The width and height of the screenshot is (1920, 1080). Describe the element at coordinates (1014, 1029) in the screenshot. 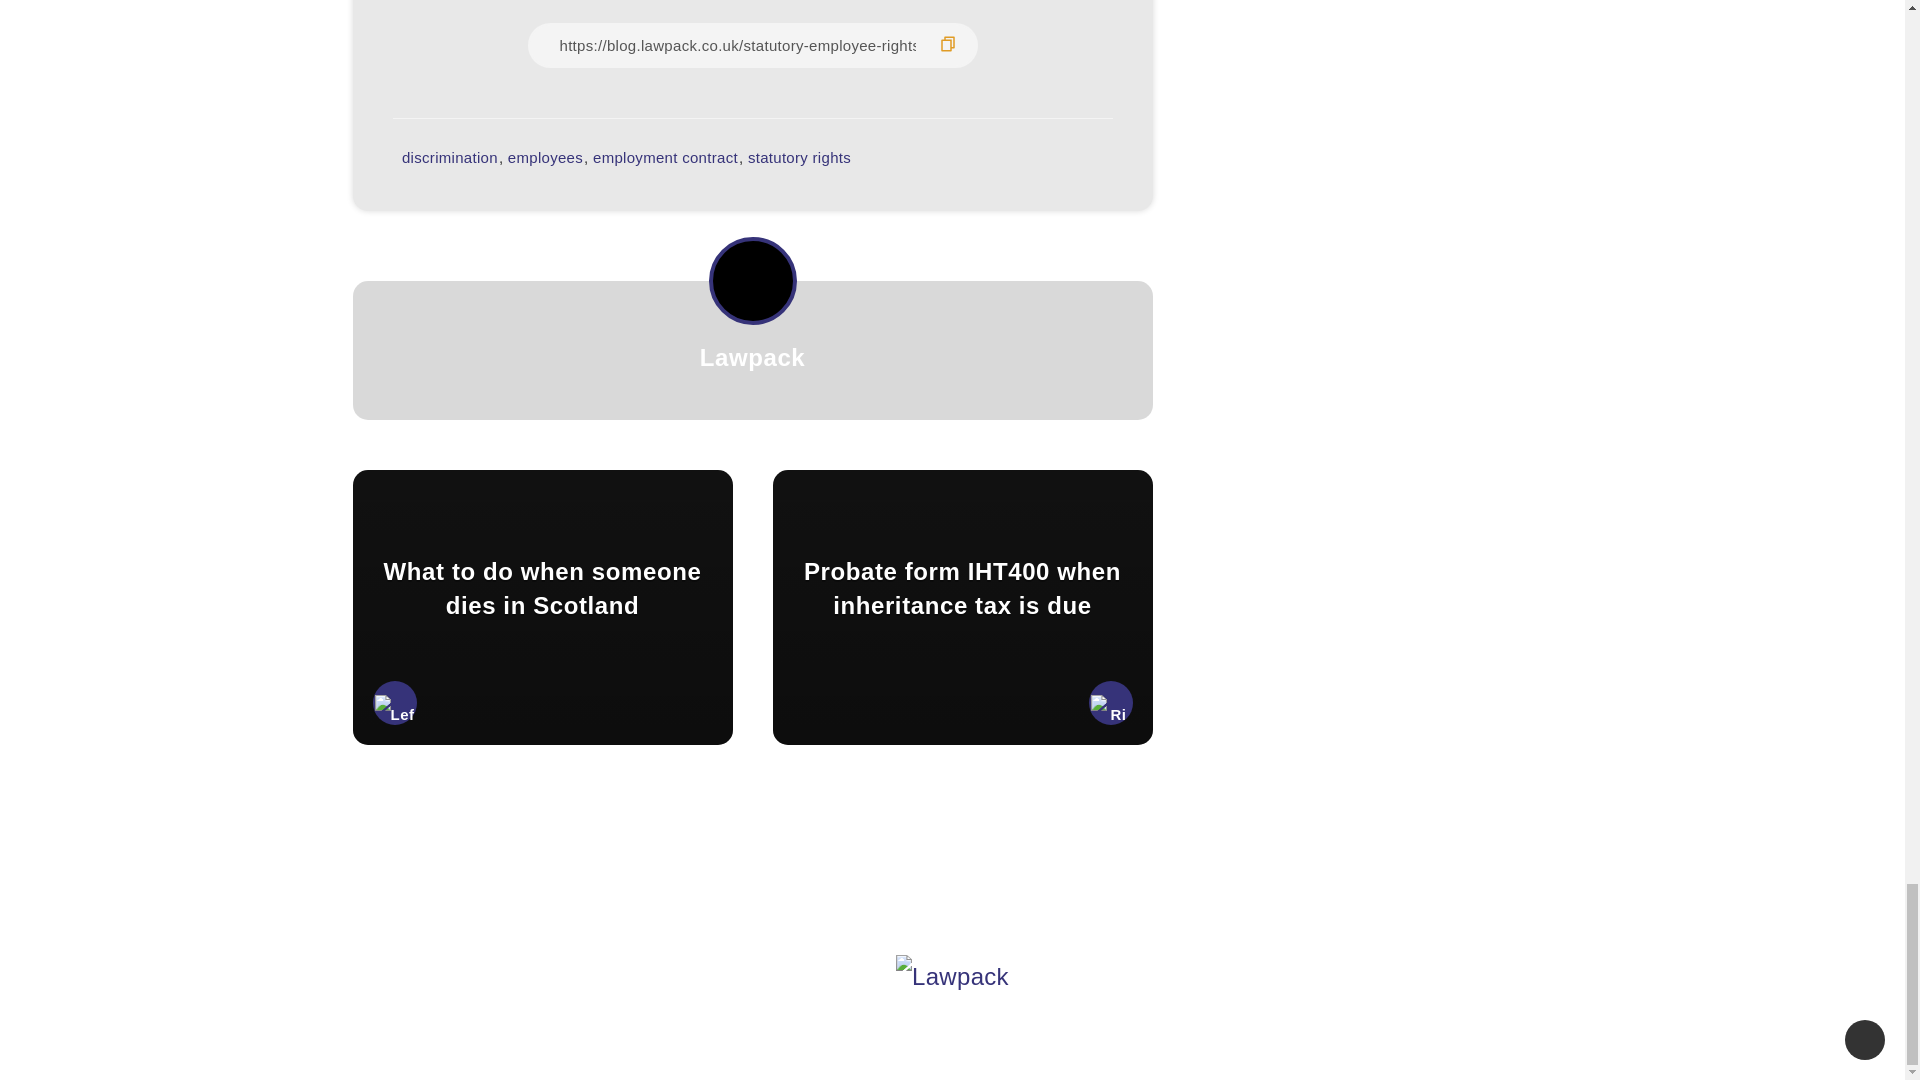

I see `Powered with Breek` at that location.